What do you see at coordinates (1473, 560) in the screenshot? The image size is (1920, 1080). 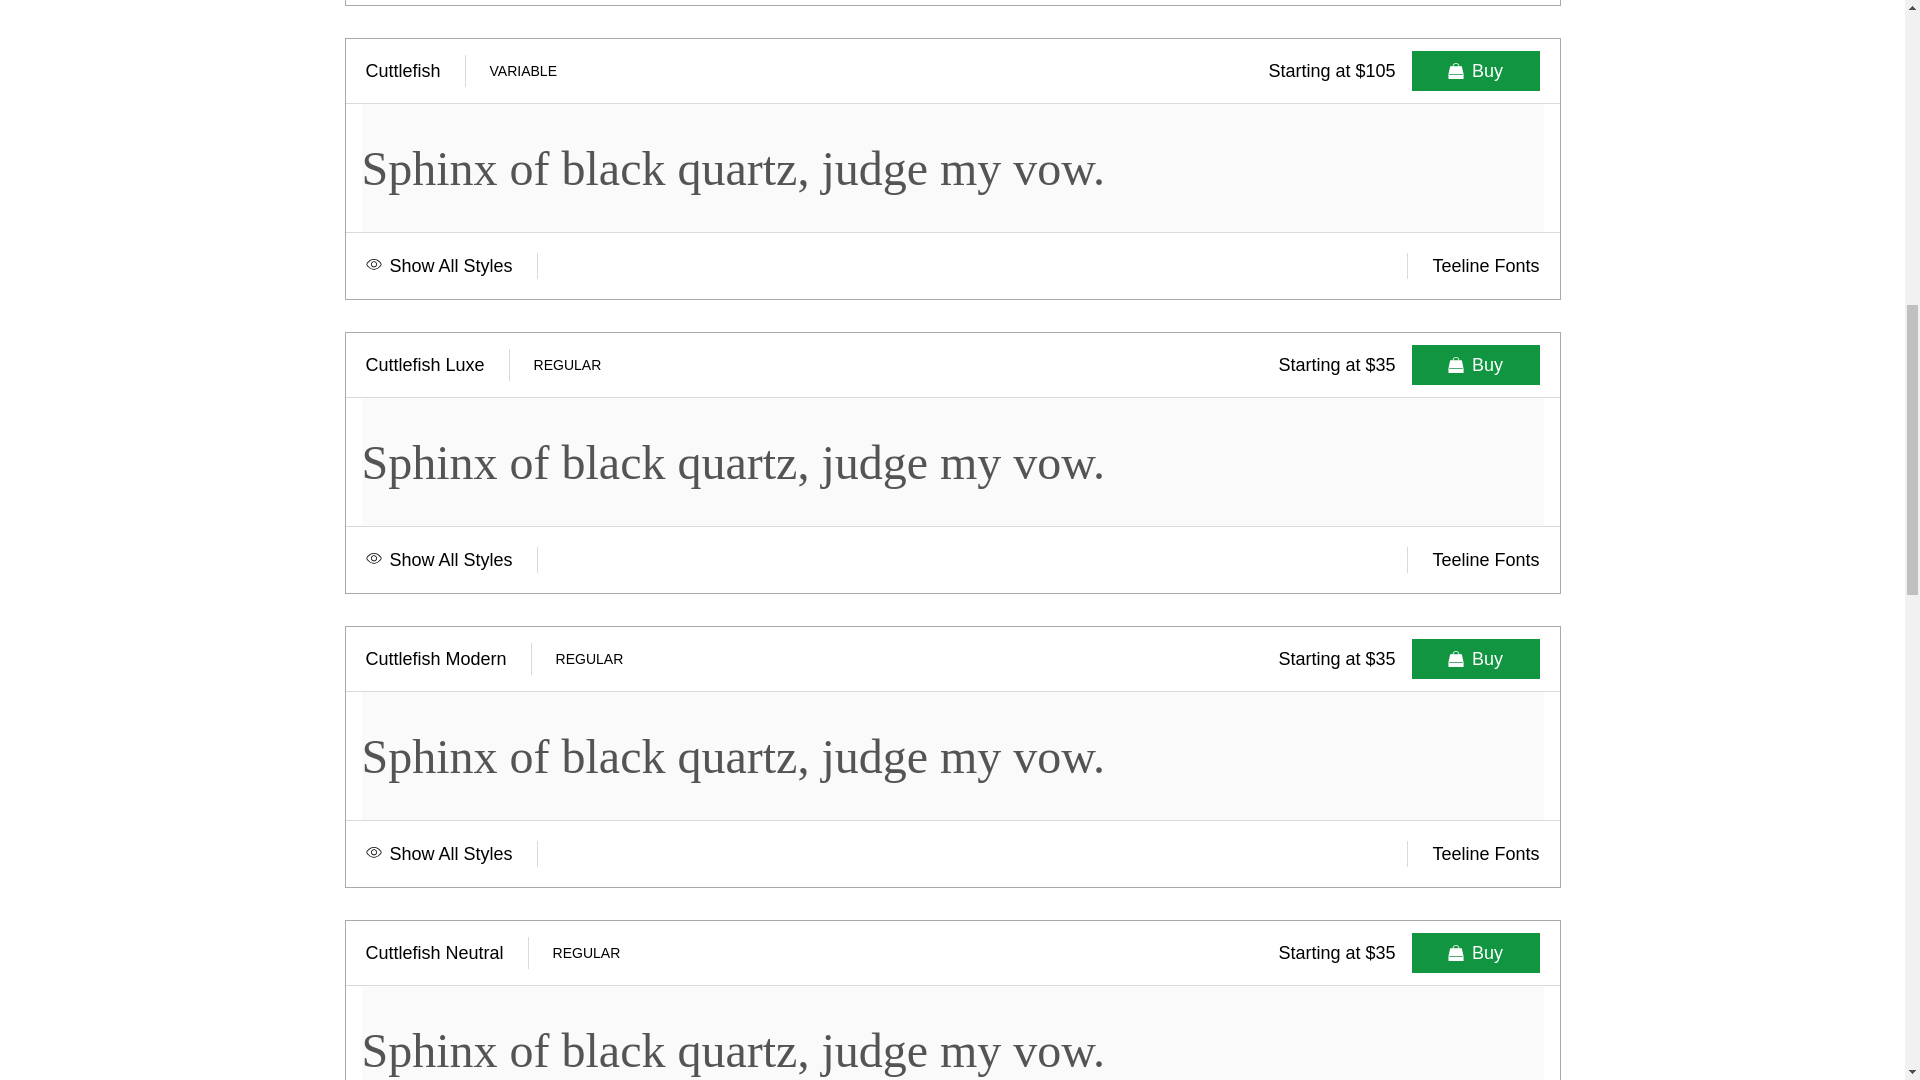 I see `Teeline Fonts` at bounding box center [1473, 560].